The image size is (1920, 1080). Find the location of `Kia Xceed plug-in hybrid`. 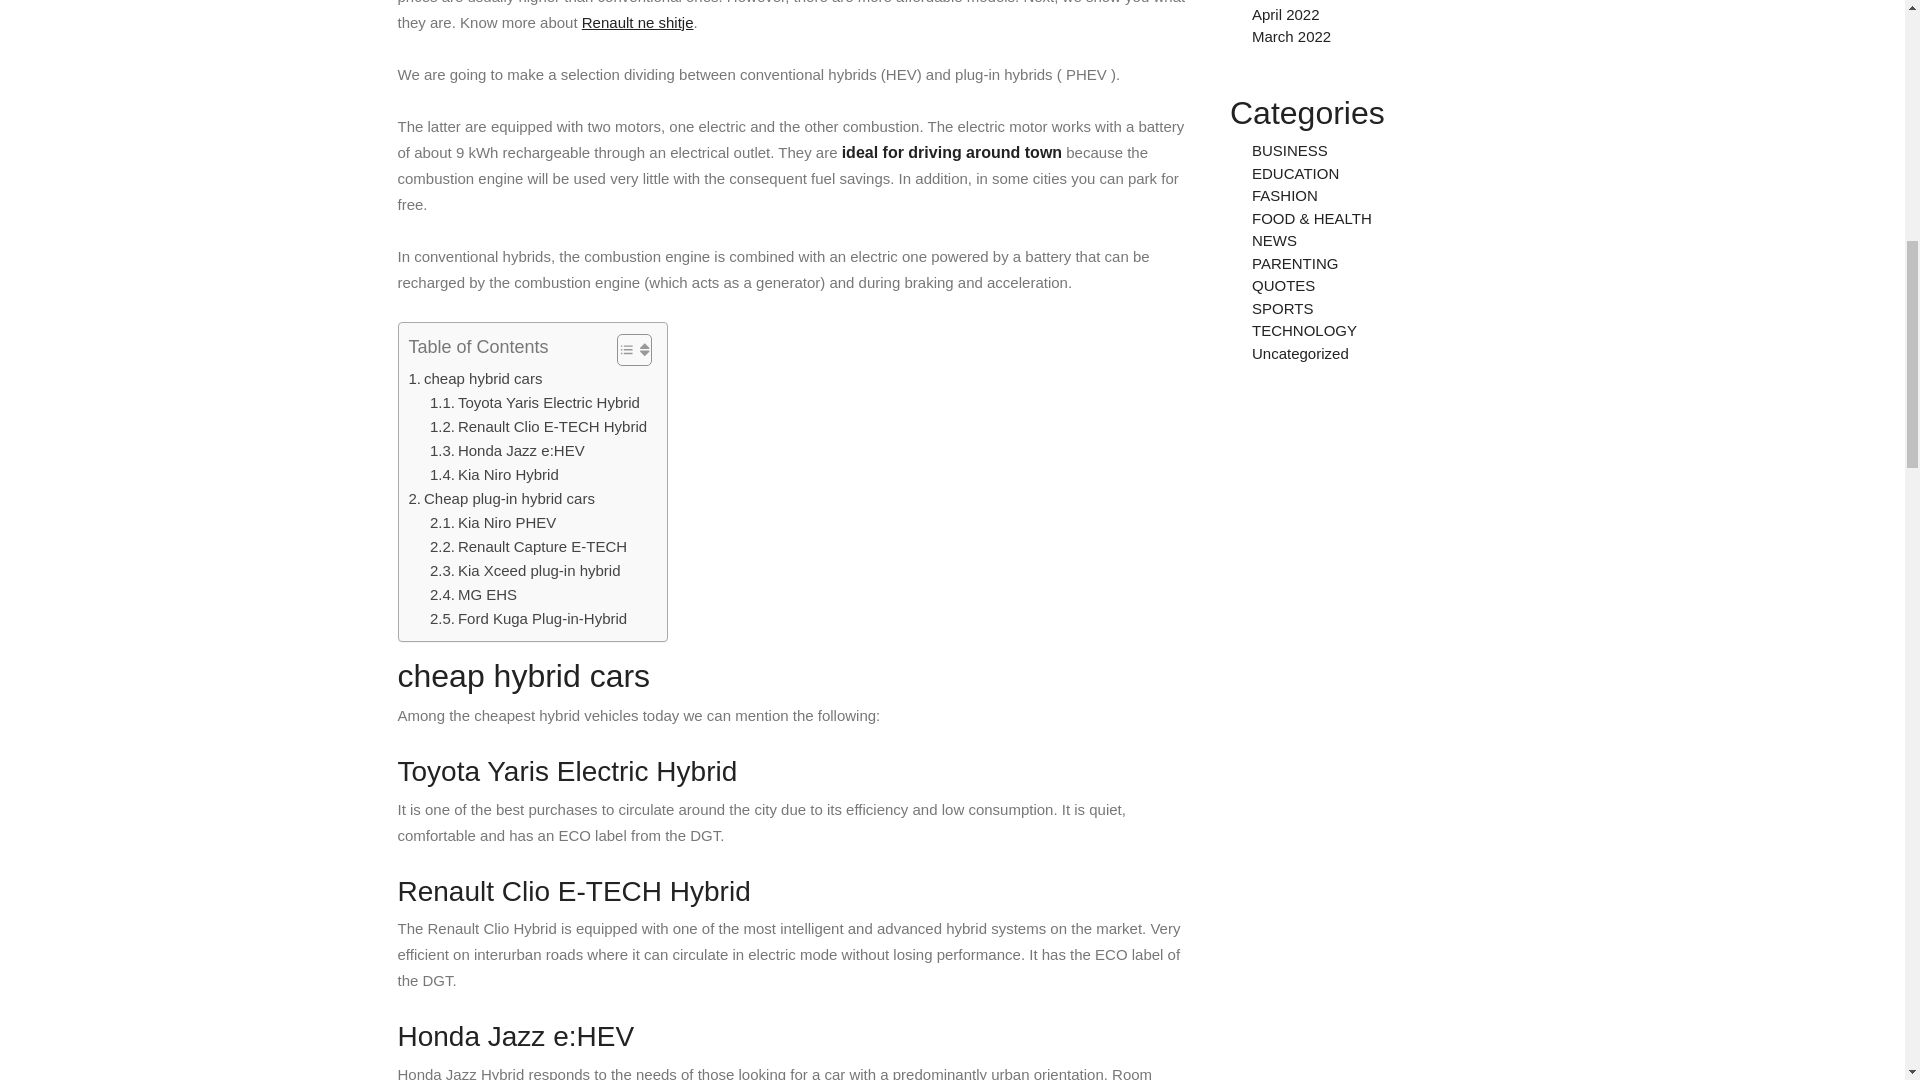

Kia Xceed plug-in hybrid is located at coordinates (525, 571).